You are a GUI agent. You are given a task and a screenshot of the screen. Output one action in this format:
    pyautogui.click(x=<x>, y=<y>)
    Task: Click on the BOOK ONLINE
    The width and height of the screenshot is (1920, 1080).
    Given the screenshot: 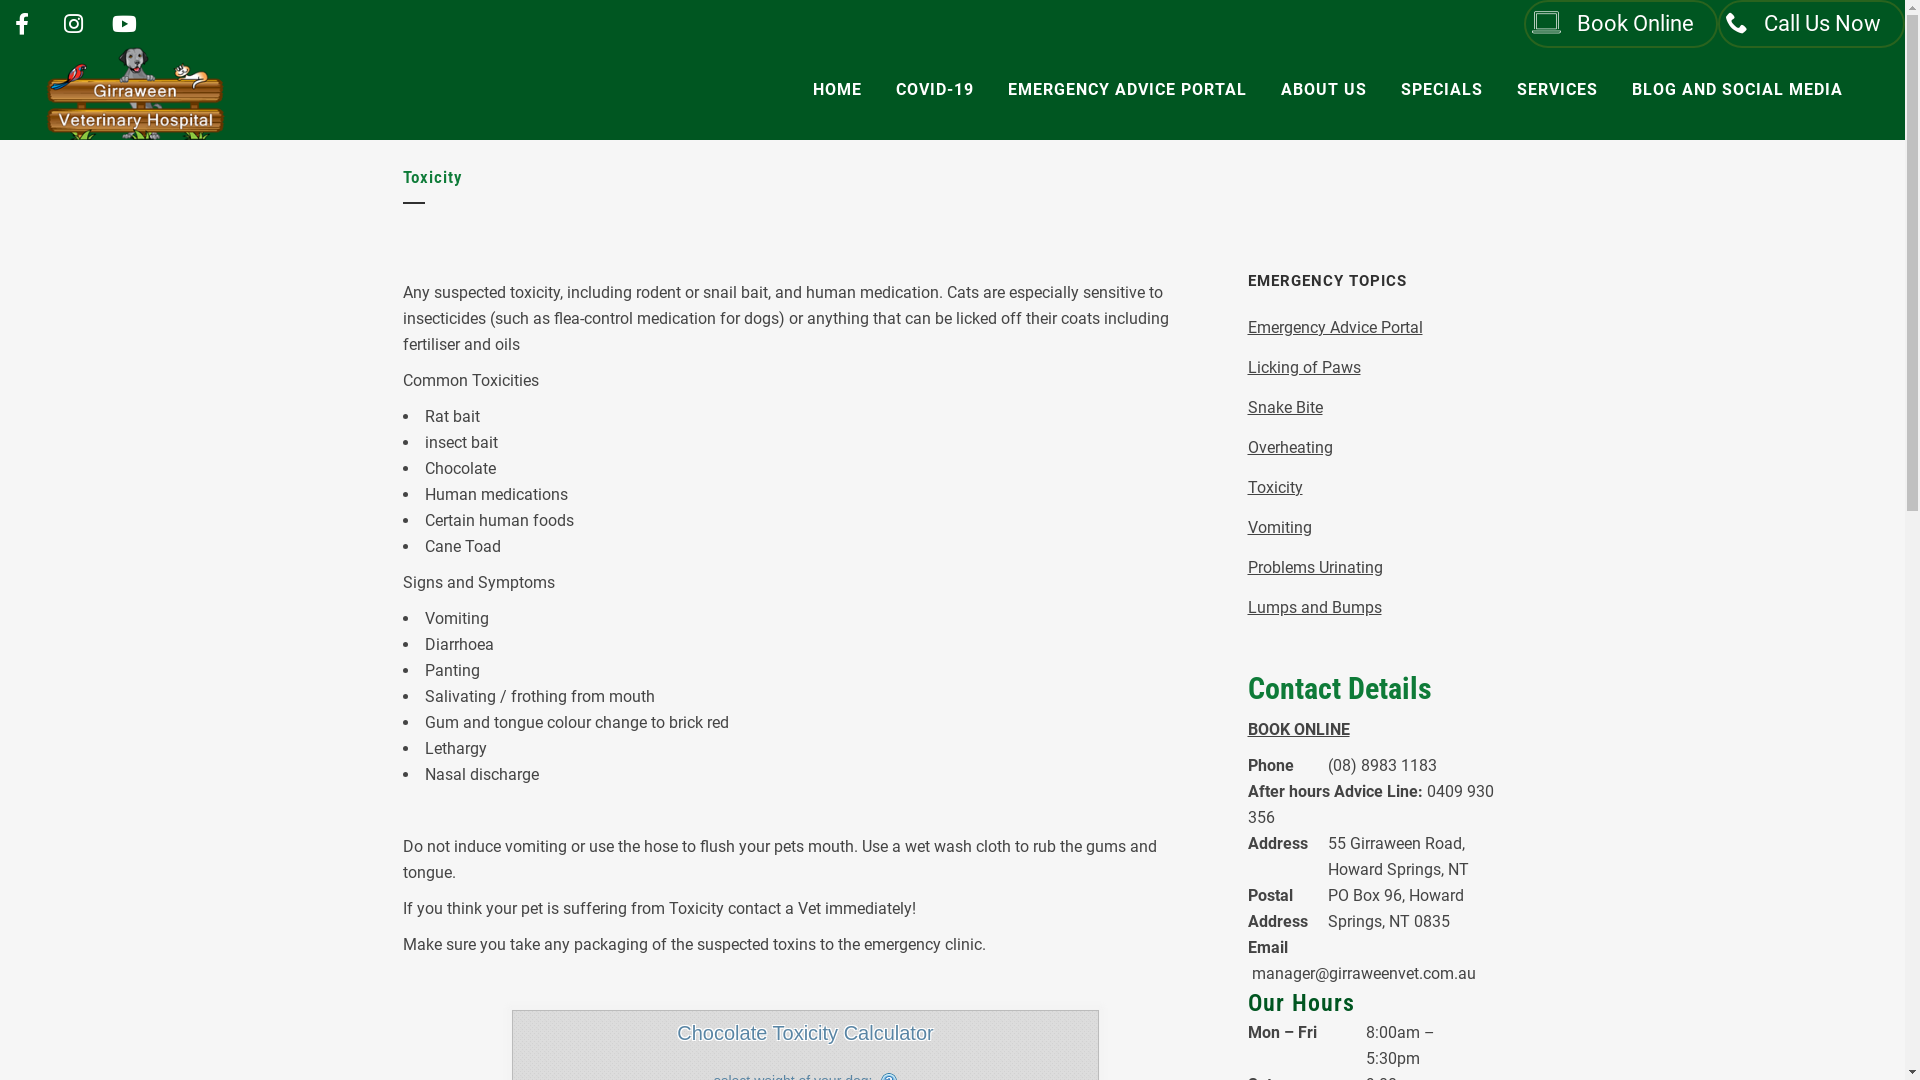 What is the action you would take?
    pyautogui.click(x=1299, y=730)
    